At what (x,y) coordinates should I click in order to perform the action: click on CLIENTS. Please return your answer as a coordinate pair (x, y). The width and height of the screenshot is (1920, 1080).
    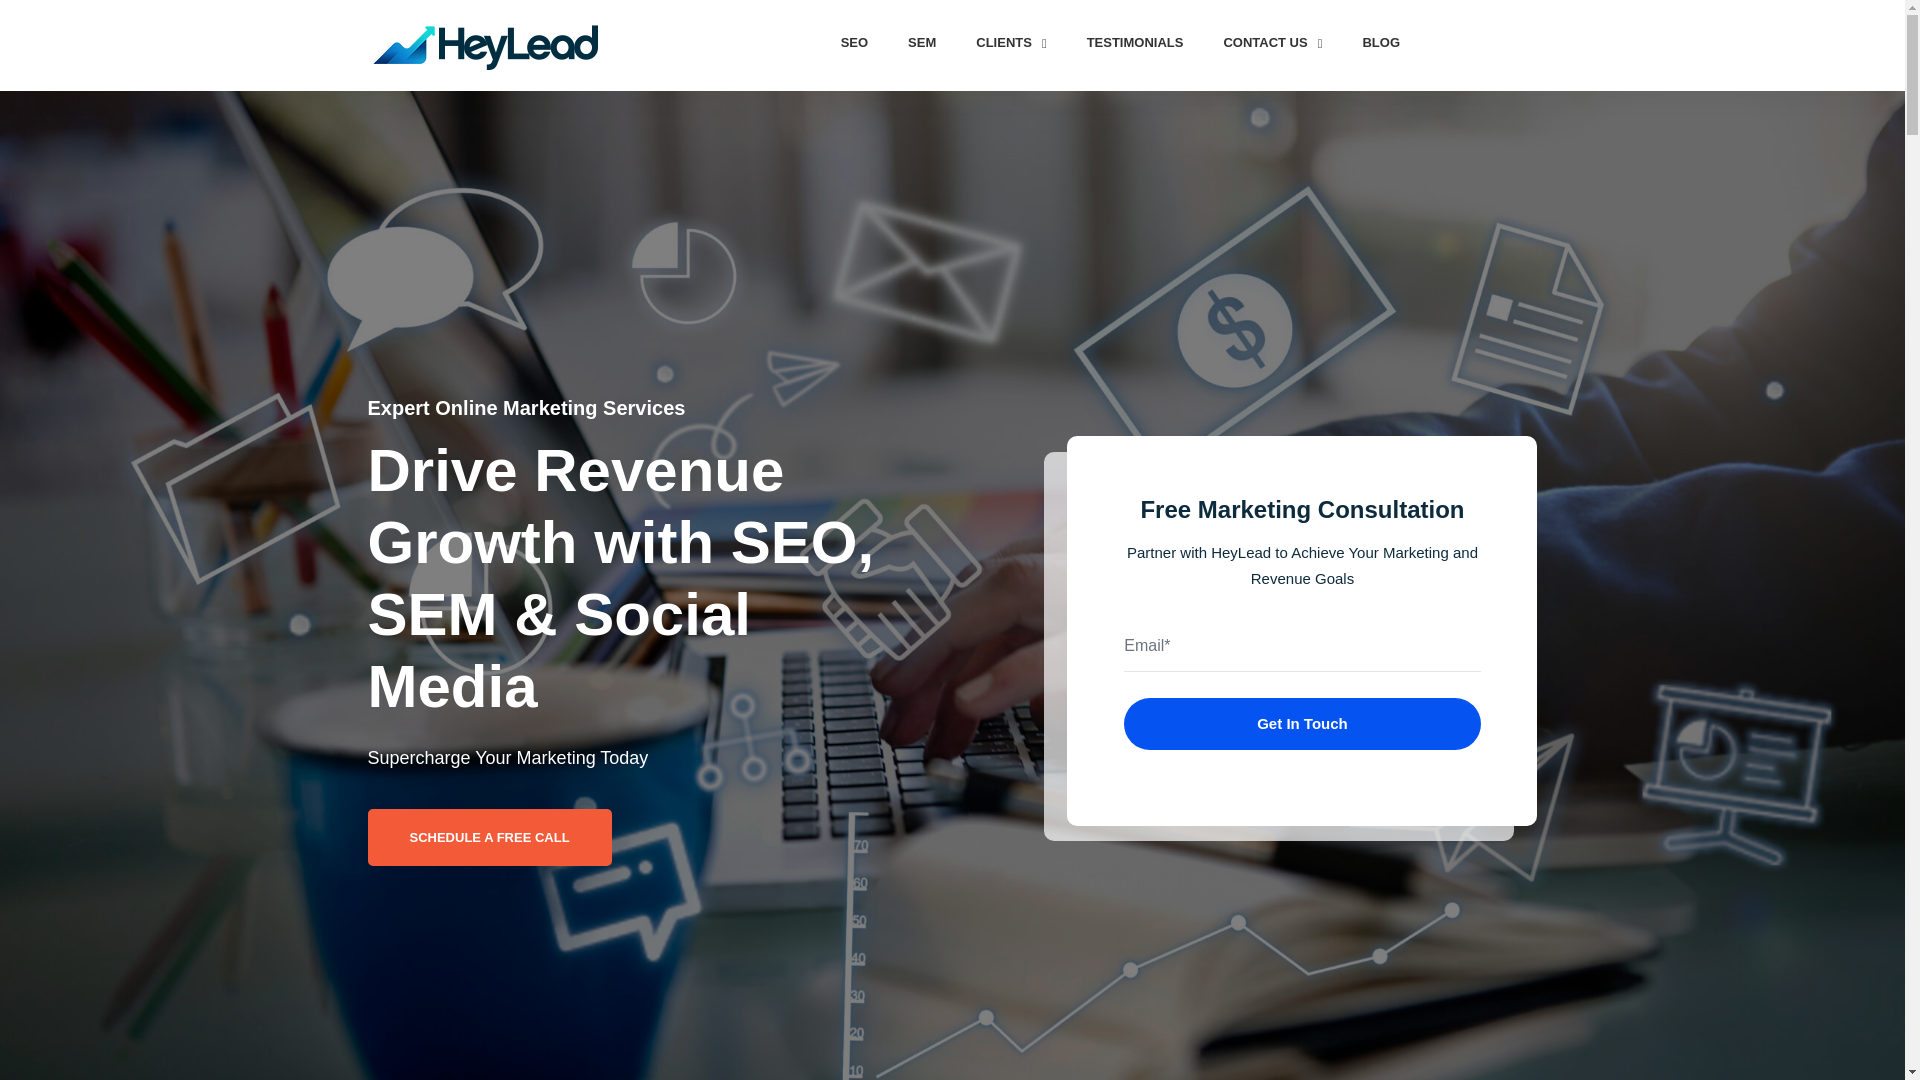
    Looking at the image, I should click on (1010, 42).